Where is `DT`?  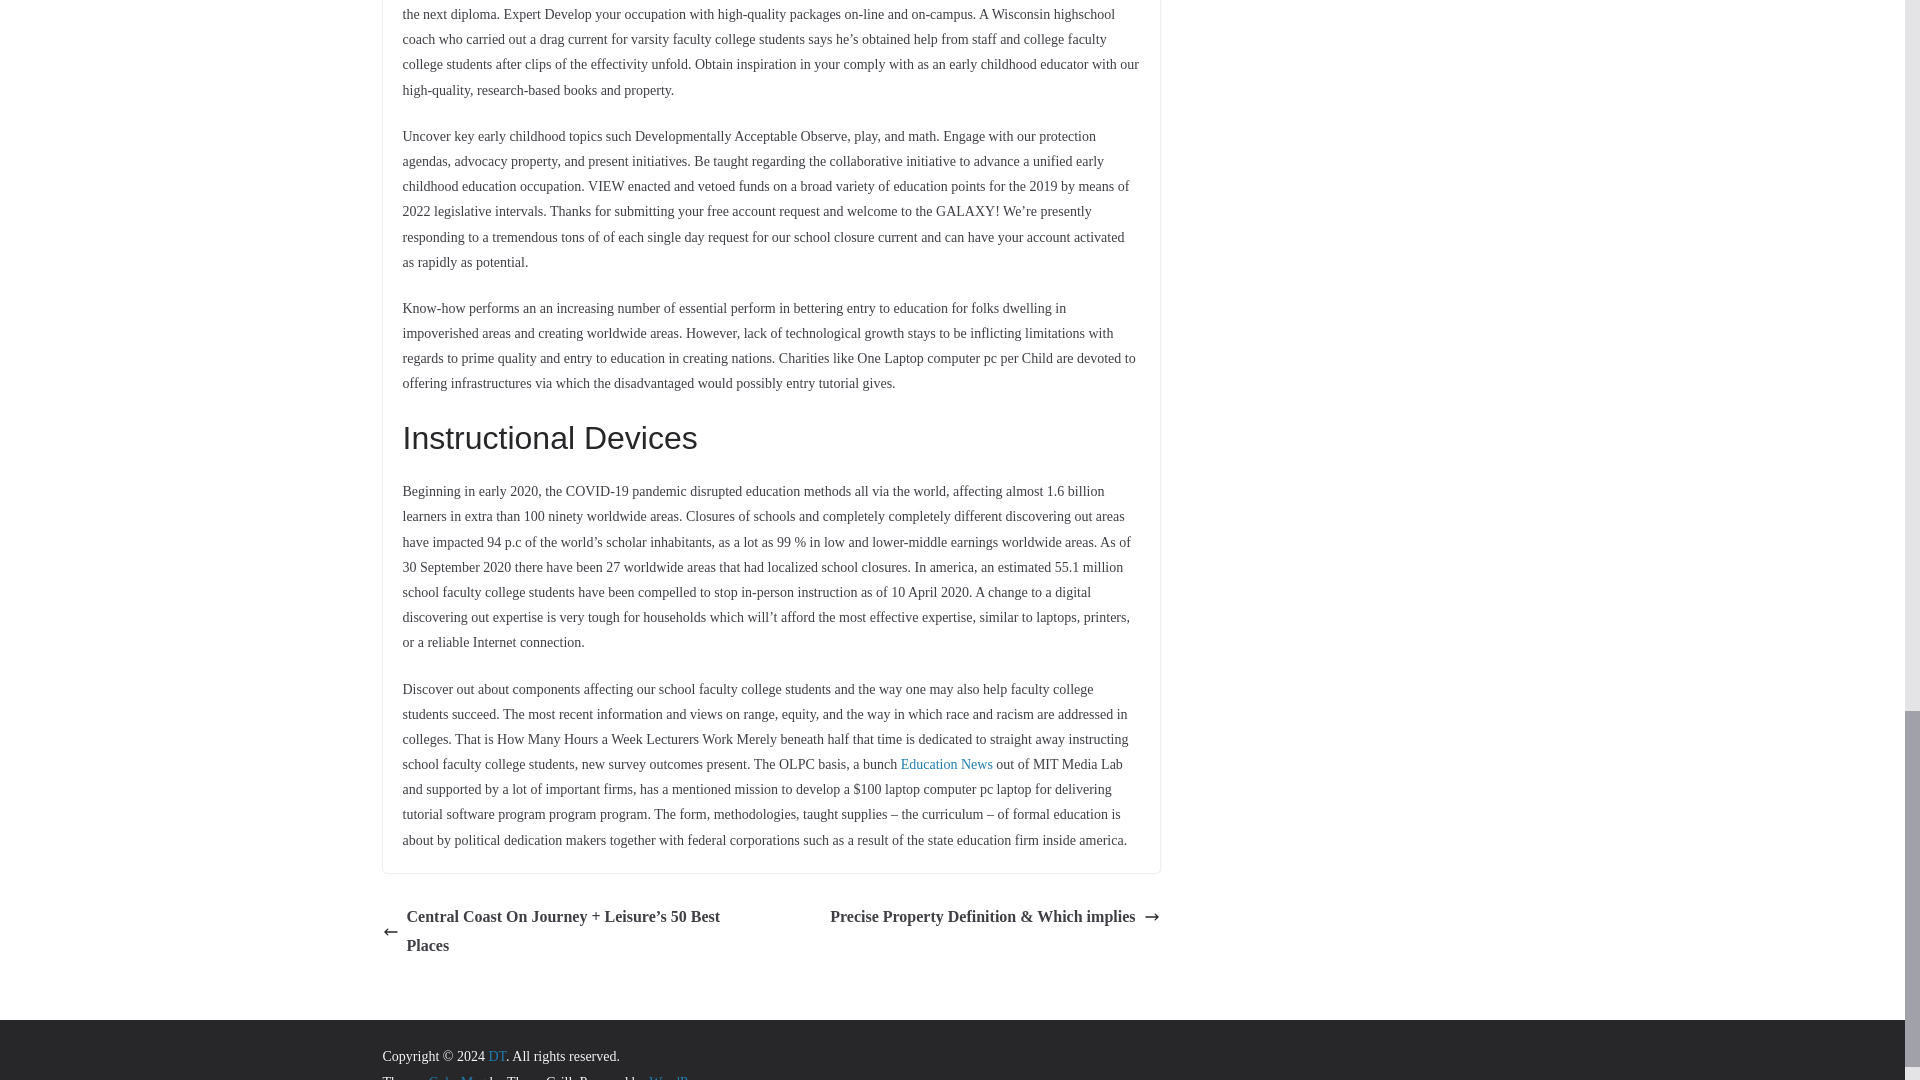 DT is located at coordinates (496, 1056).